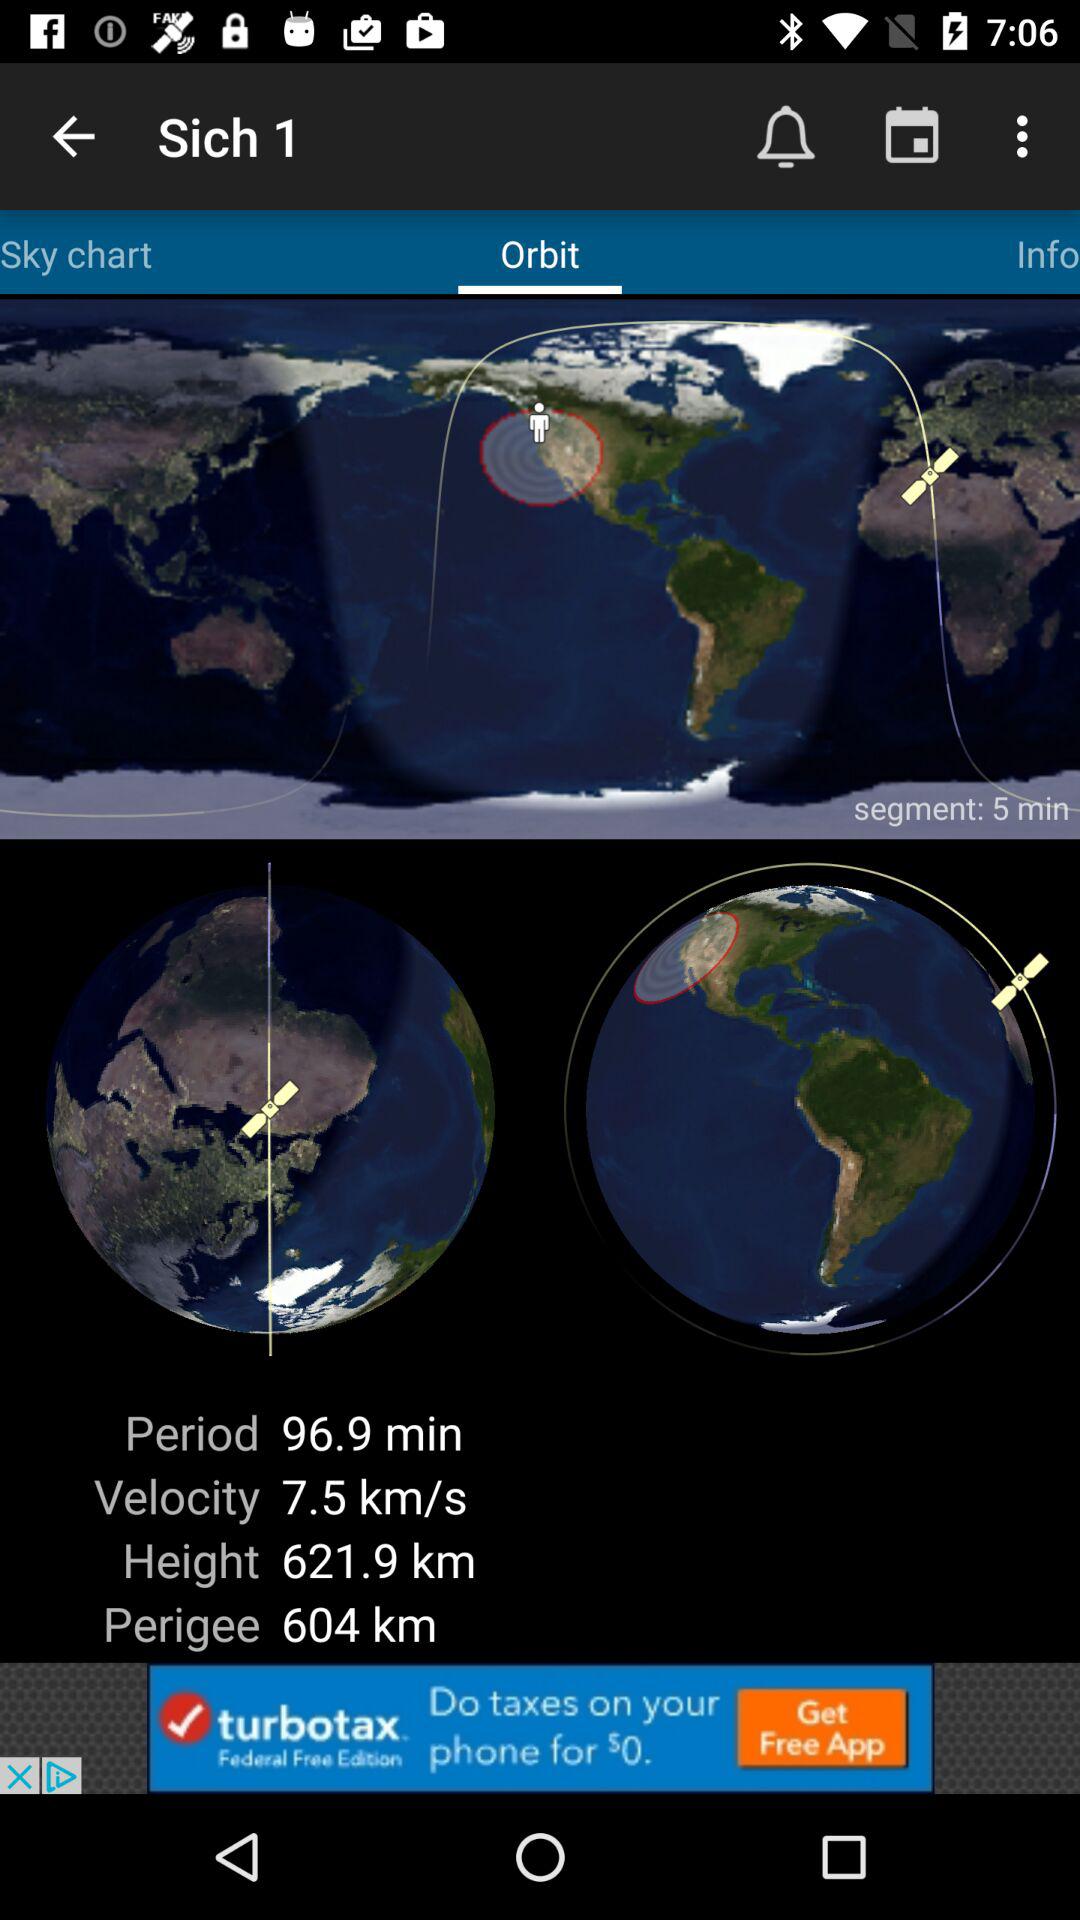 Image resolution: width=1080 pixels, height=1920 pixels. Describe the element at coordinates (540, 1728) in the screenshot. I see `install turbotax` at that location.